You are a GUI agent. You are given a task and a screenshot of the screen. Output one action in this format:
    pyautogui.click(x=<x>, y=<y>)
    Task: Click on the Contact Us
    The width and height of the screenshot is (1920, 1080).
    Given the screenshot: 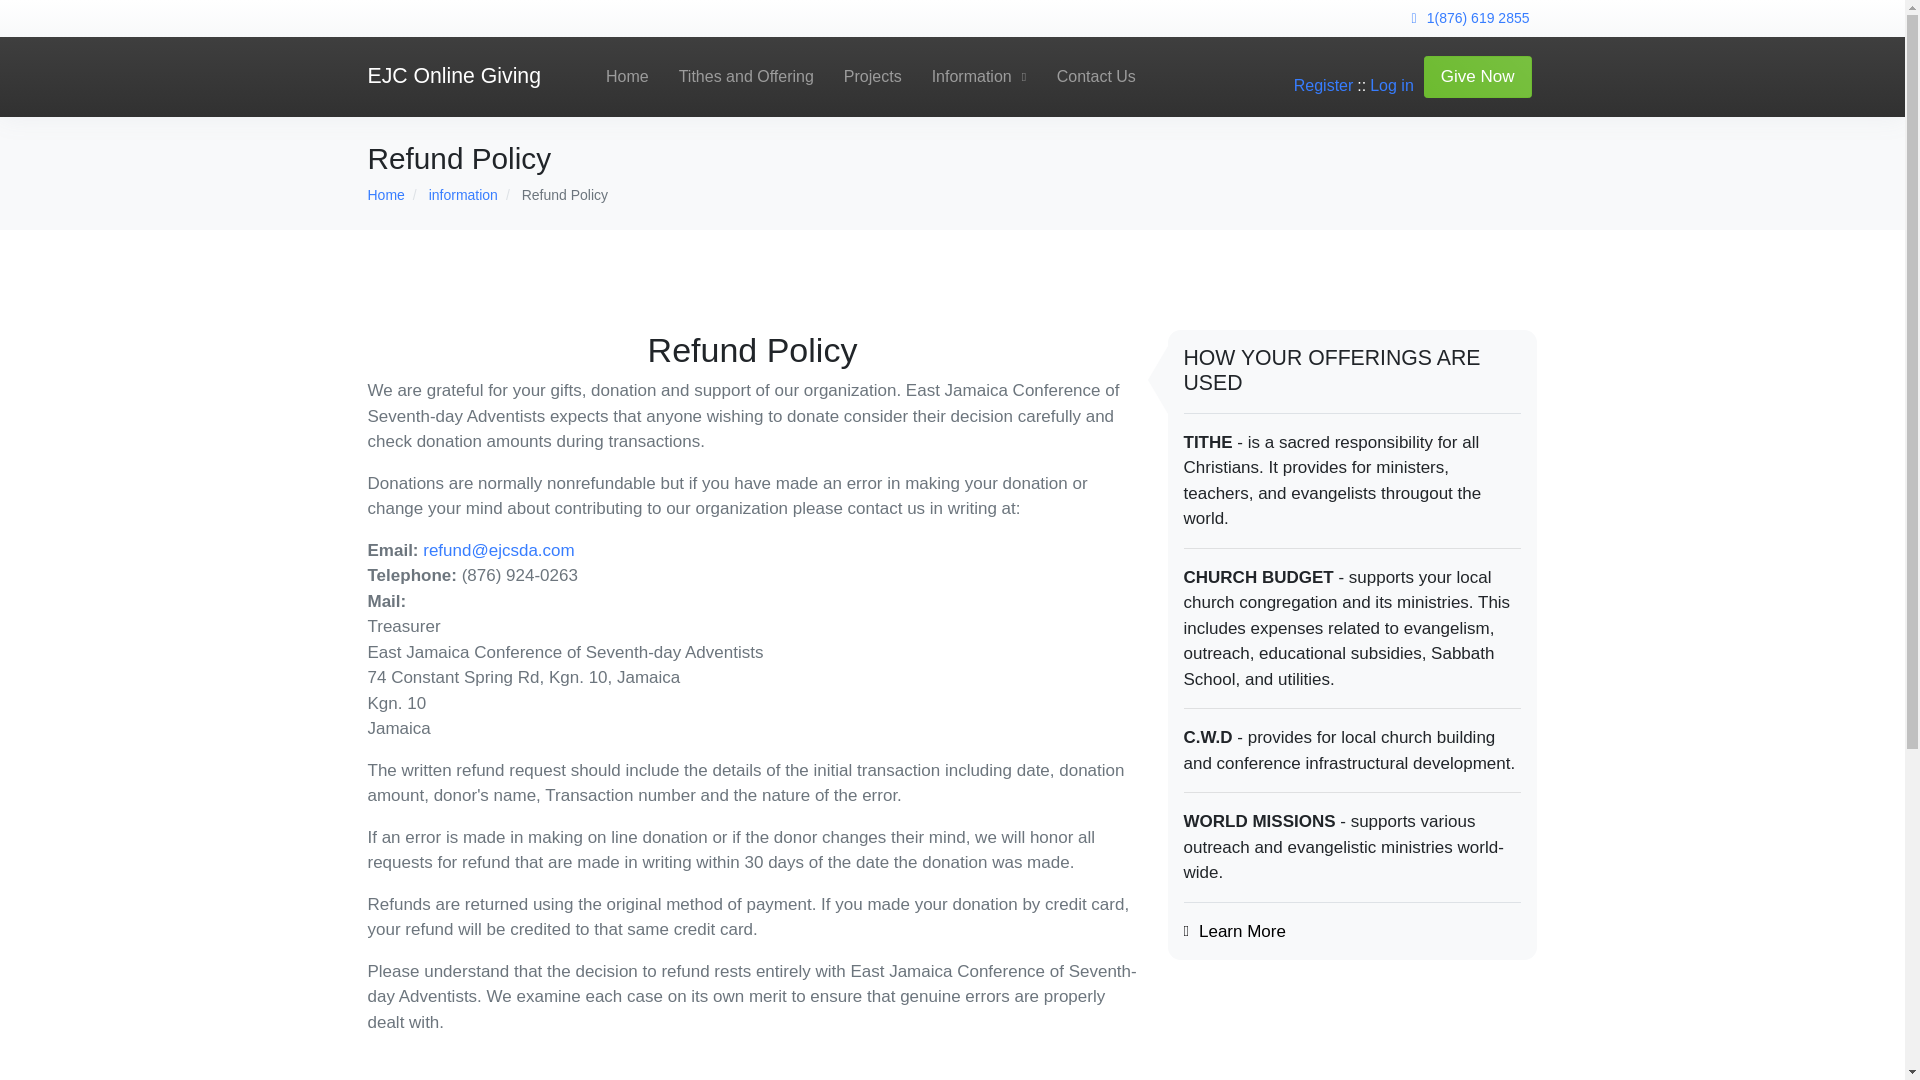 What is the action you would take?
    pyautogui.click(x=1096, y=76)
    